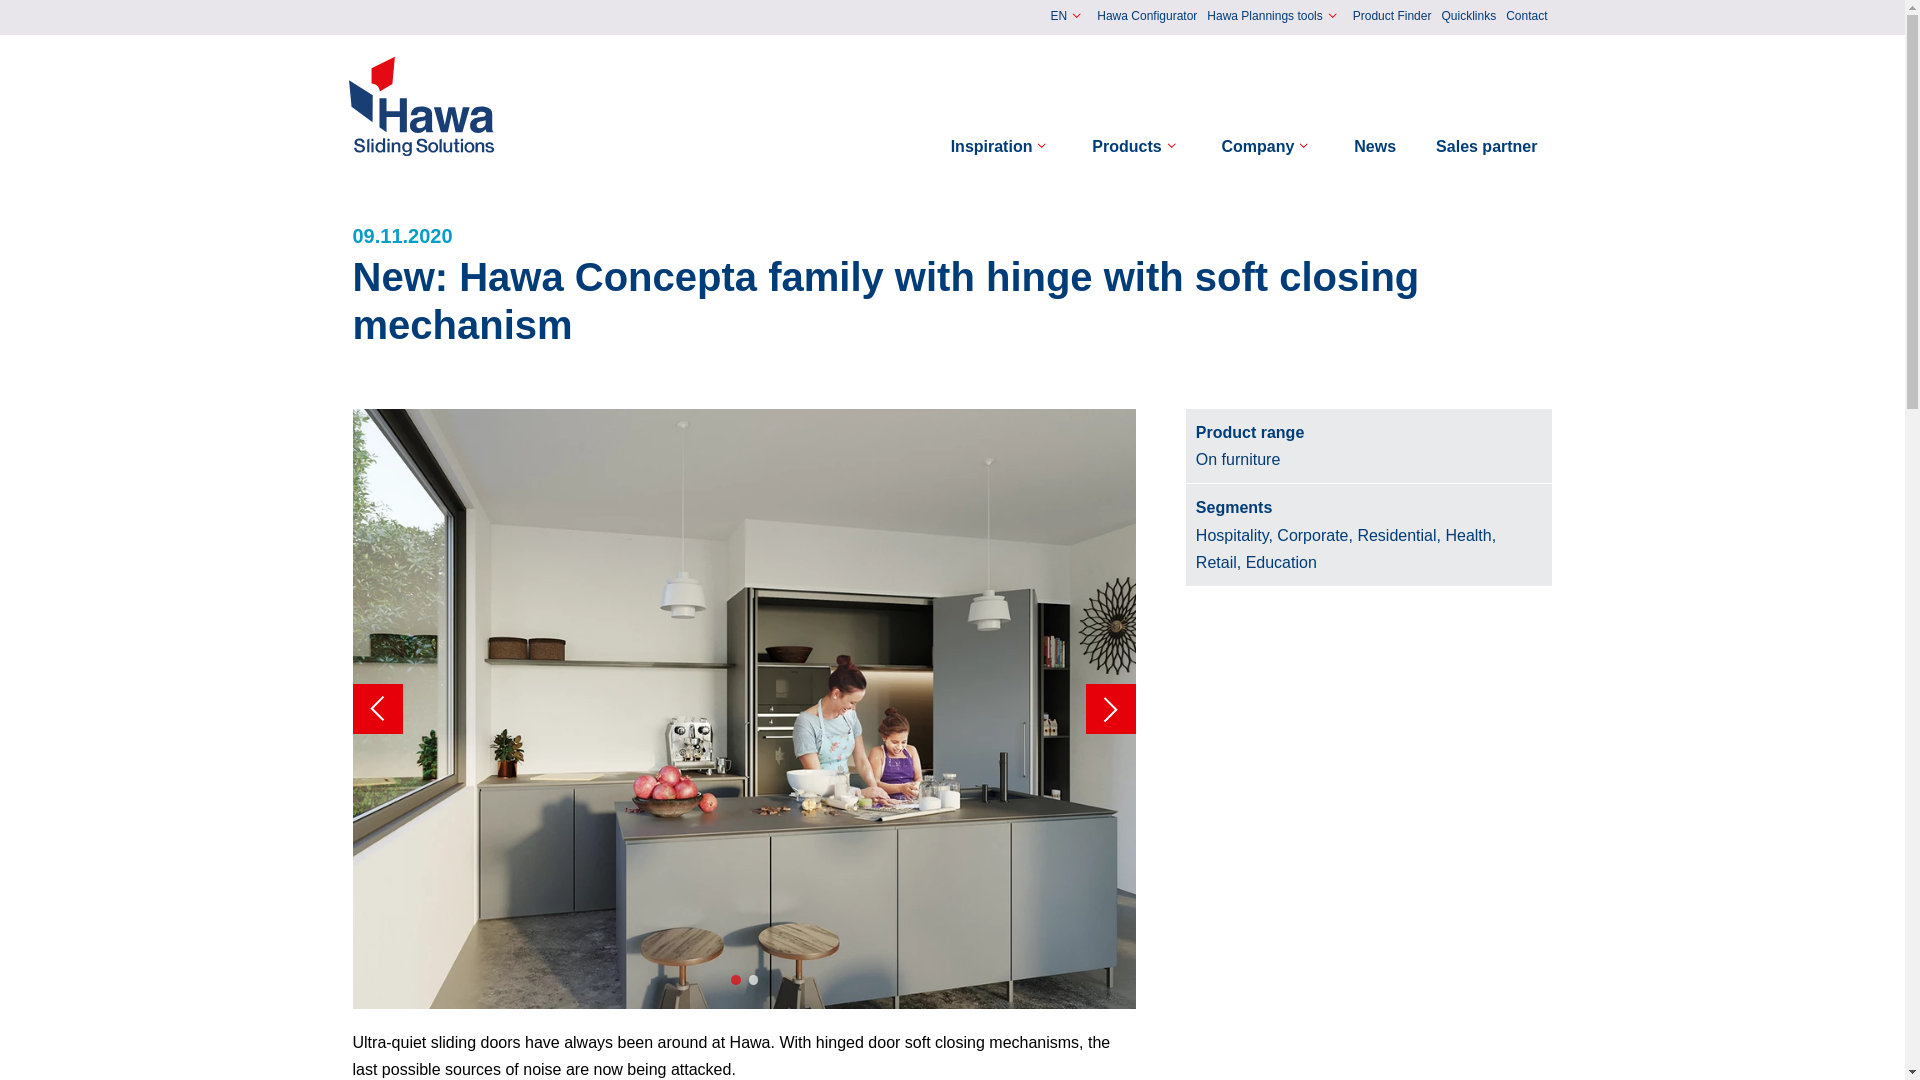 Image resolution: width=1920 pixels, height=1080 pixels. I want to click on Company, so click(1268, 146).